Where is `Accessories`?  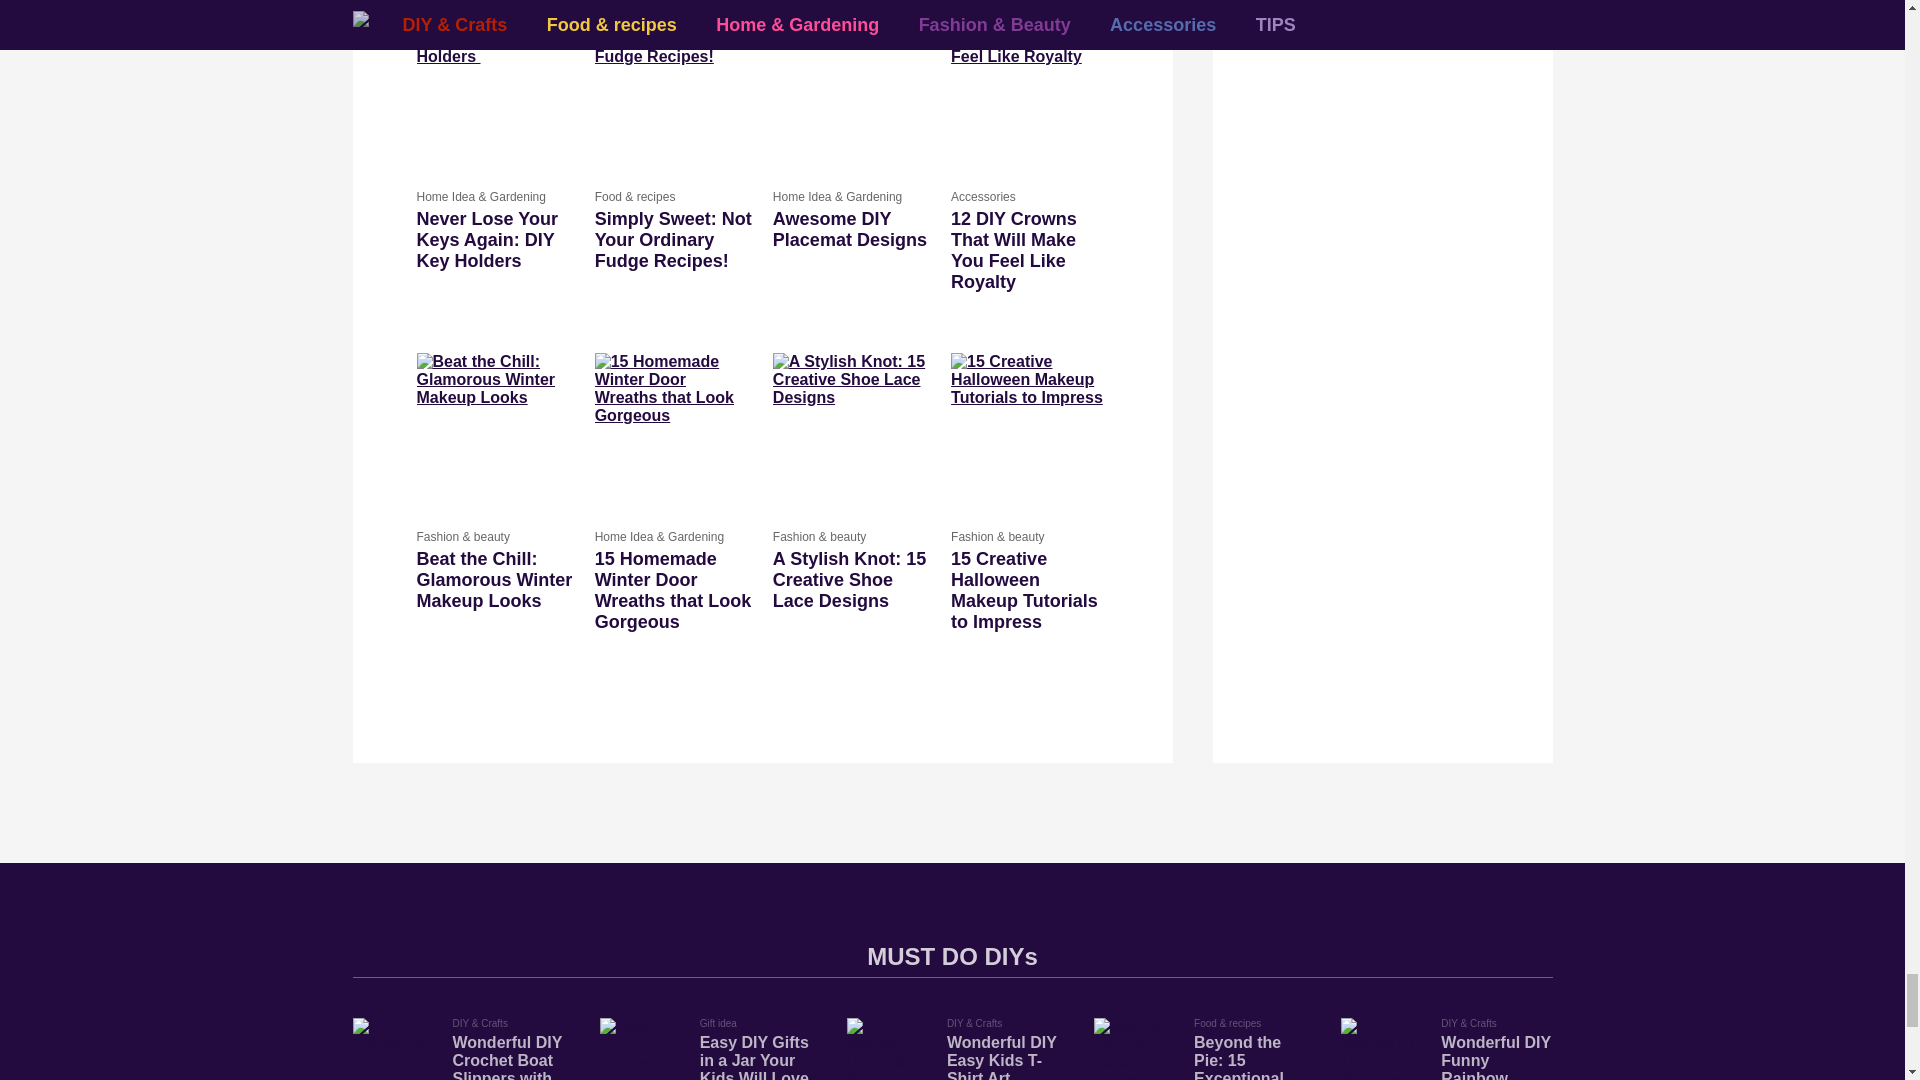
Accessories is located at coordinates (1028, 197).